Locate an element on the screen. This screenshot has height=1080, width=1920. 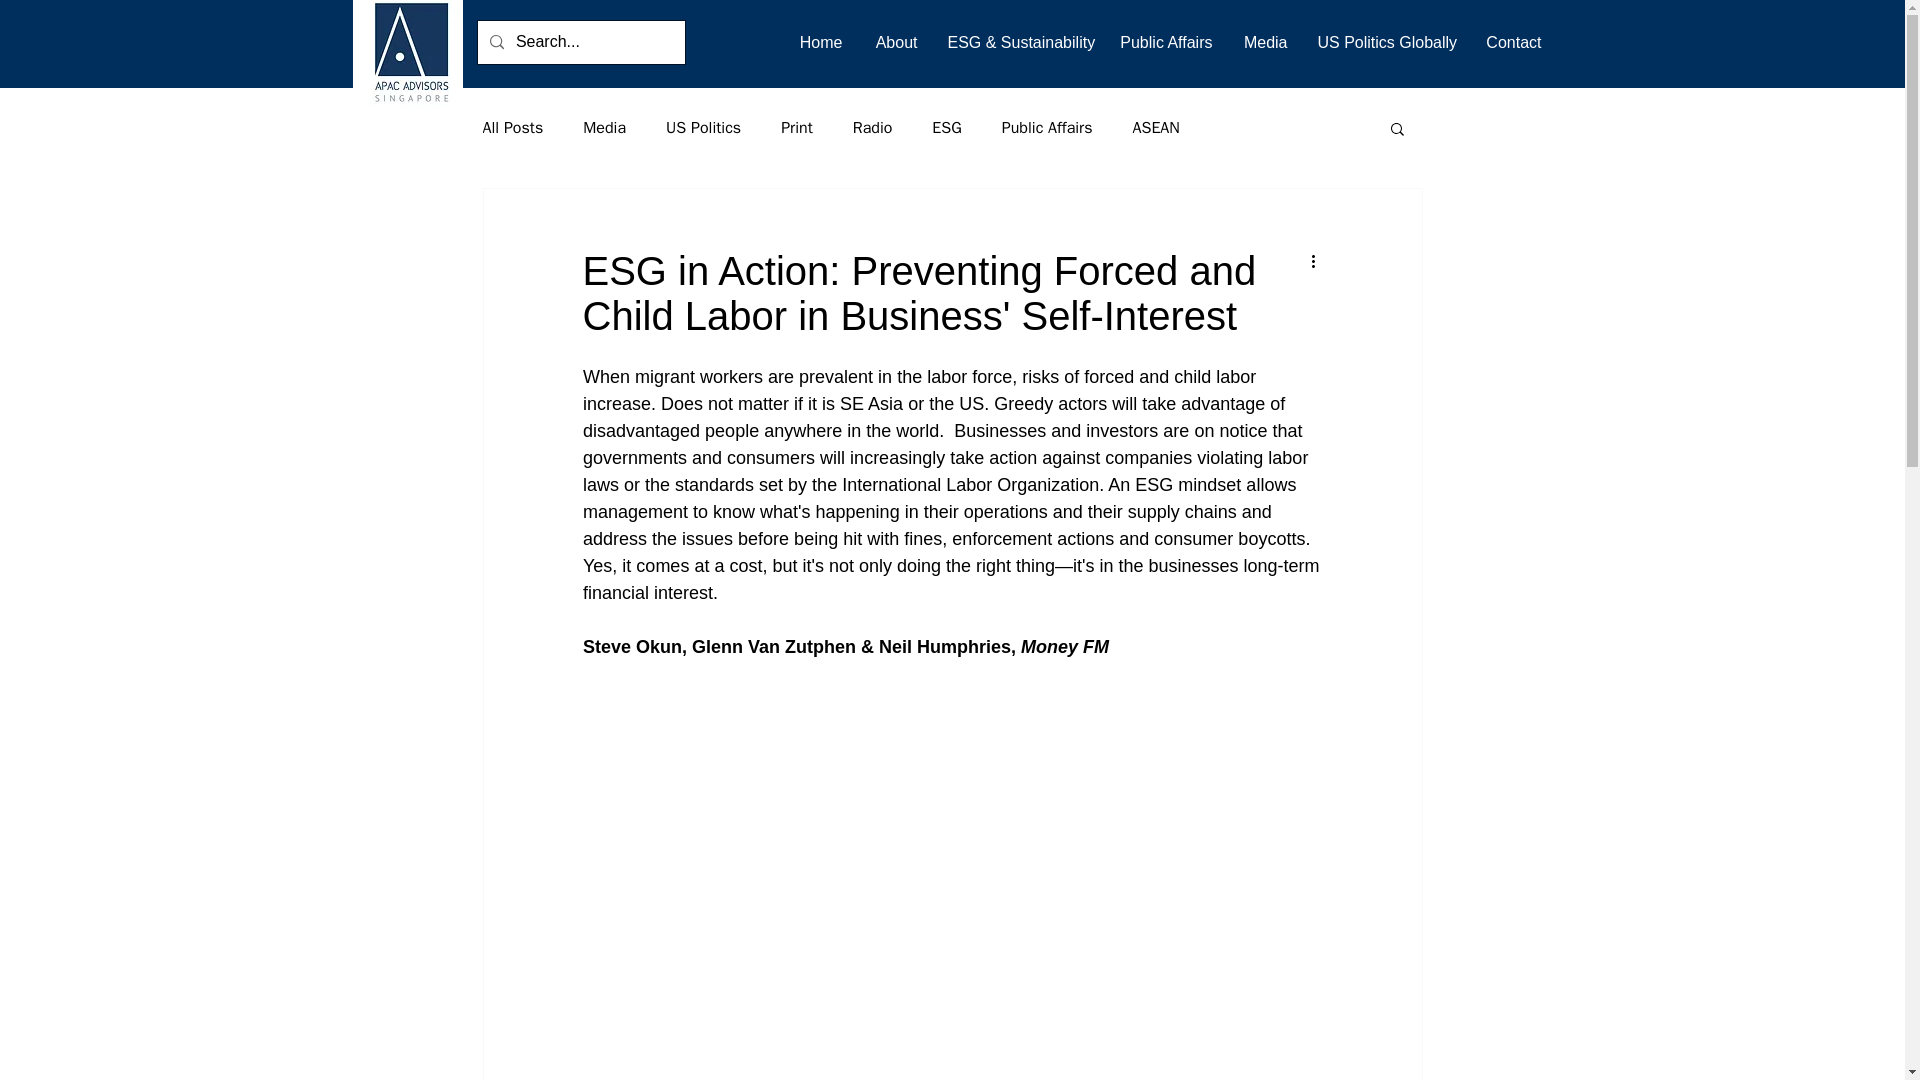
Contact is located at coordinates (1512, 43).